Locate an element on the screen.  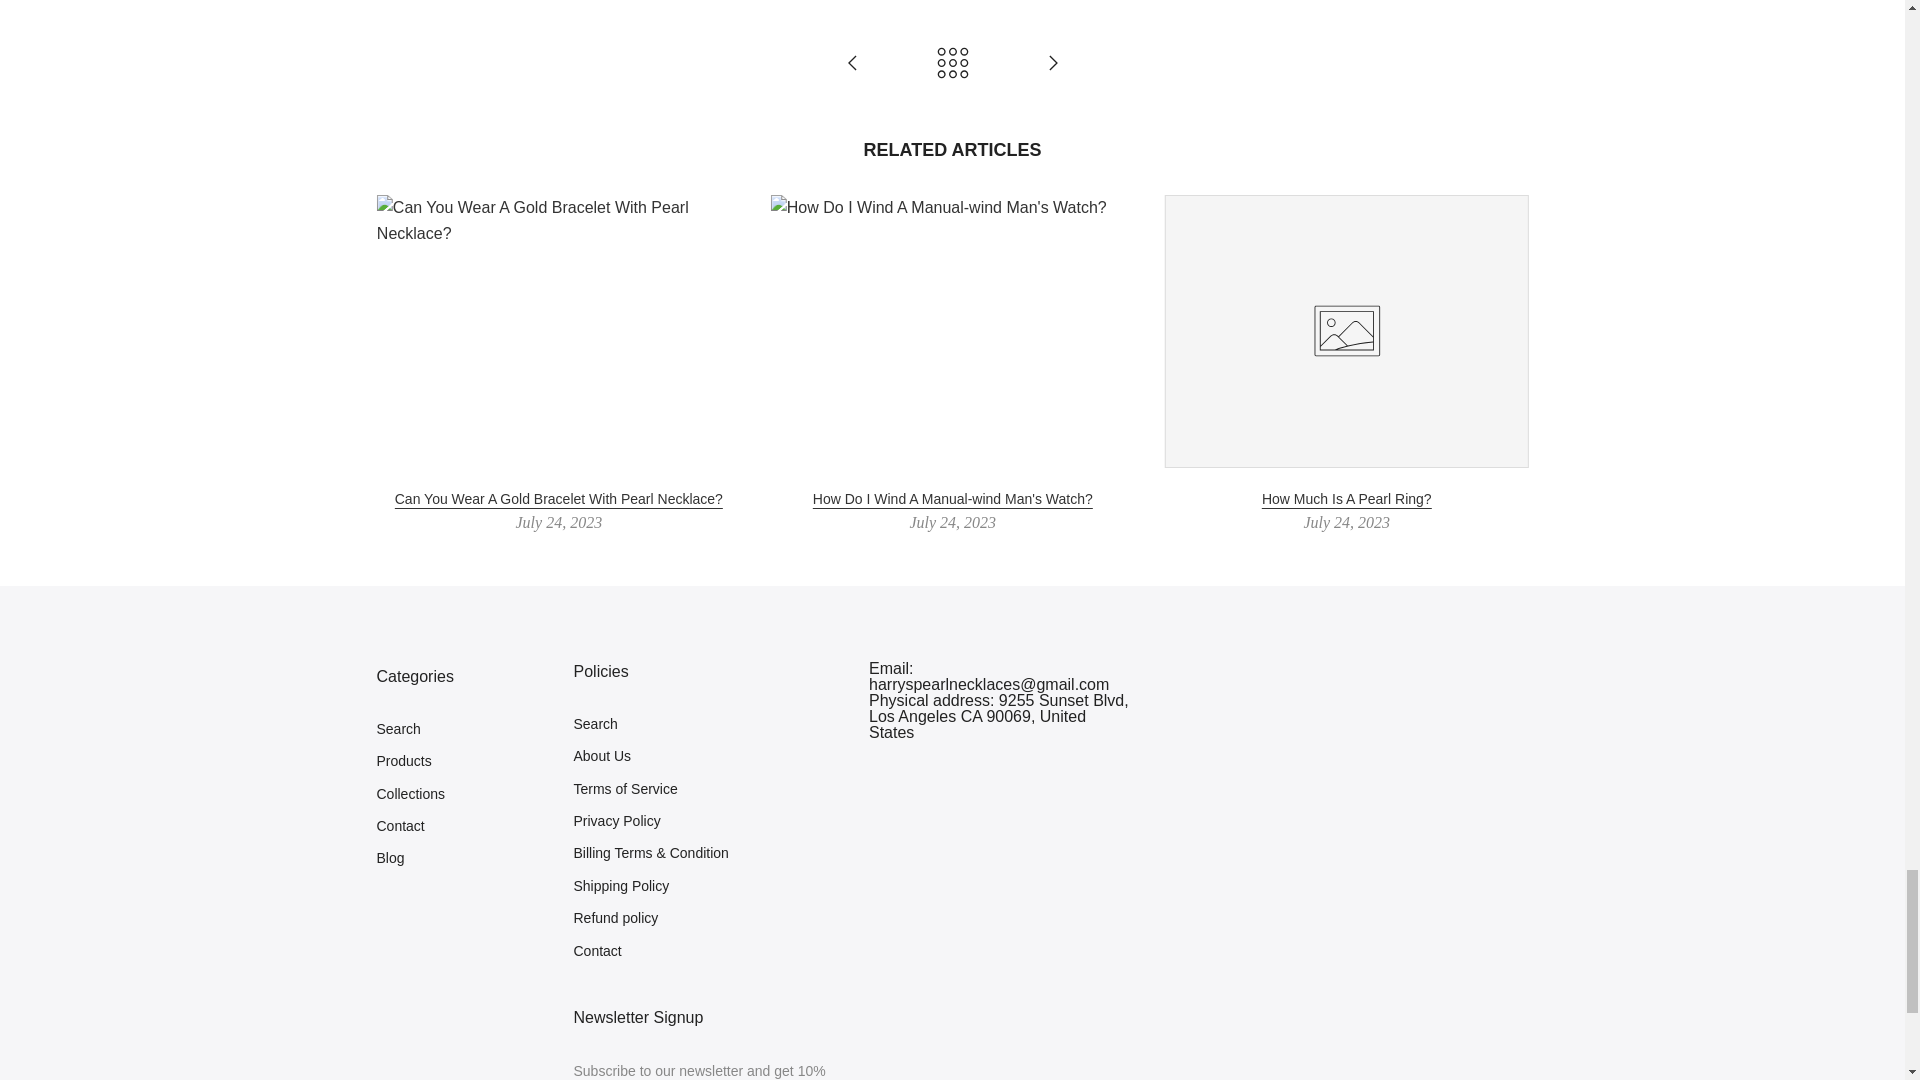
How Do I Wind A Manual-wind Man's Watch? is located at coordinates (952, 500).